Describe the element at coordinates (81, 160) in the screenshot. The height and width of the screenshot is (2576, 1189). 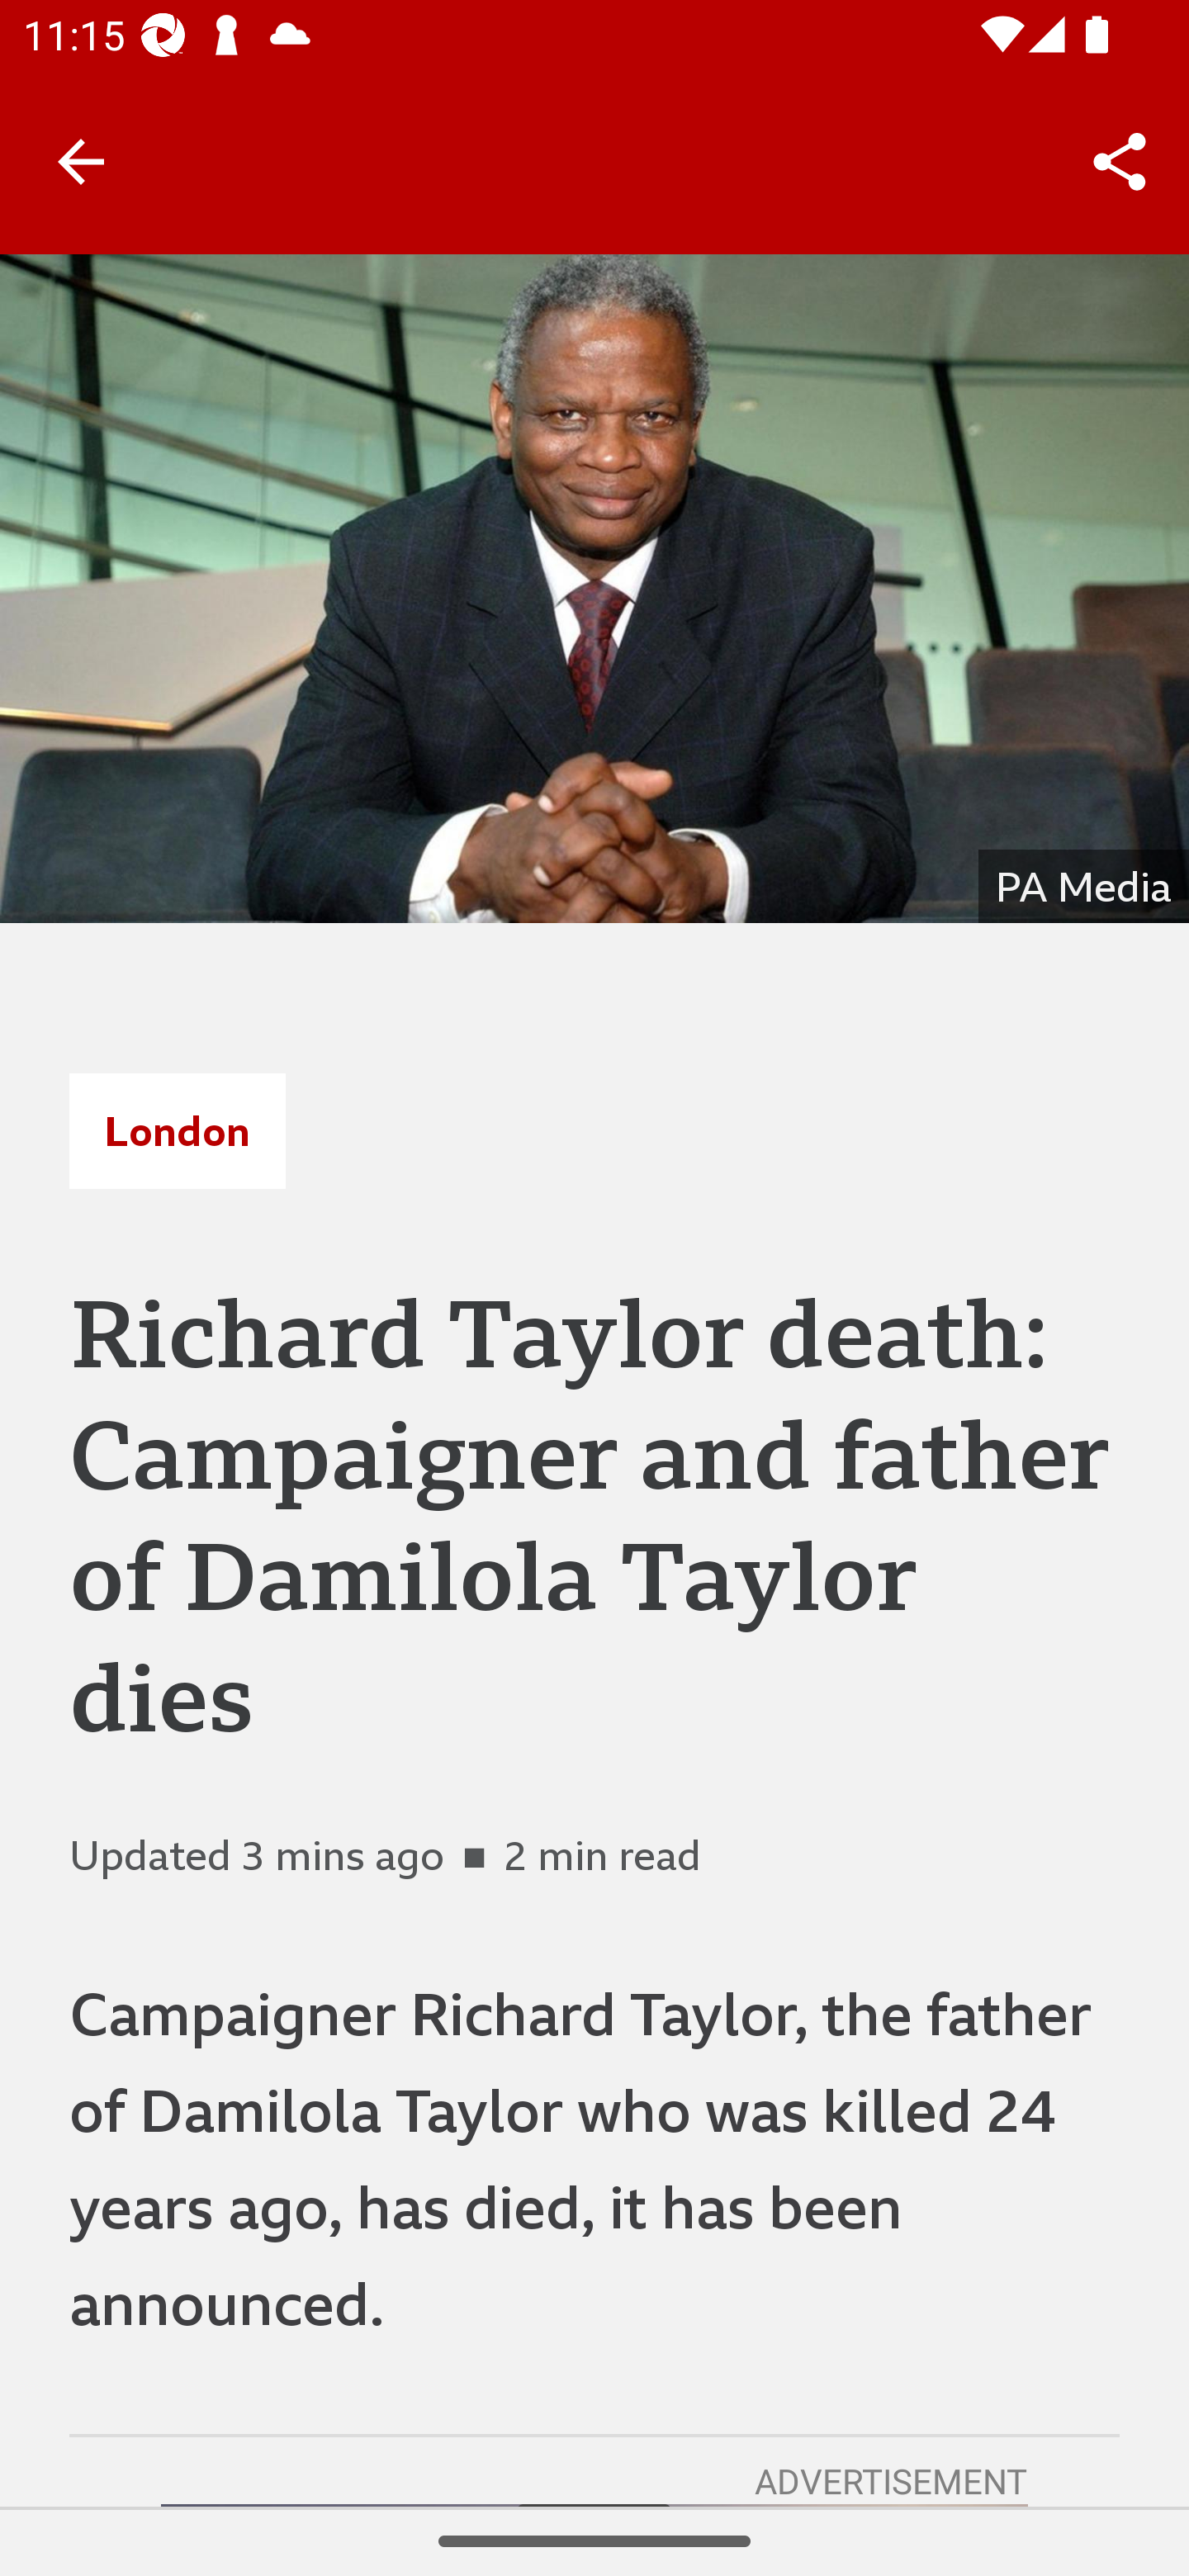
I see `Back` at that location.